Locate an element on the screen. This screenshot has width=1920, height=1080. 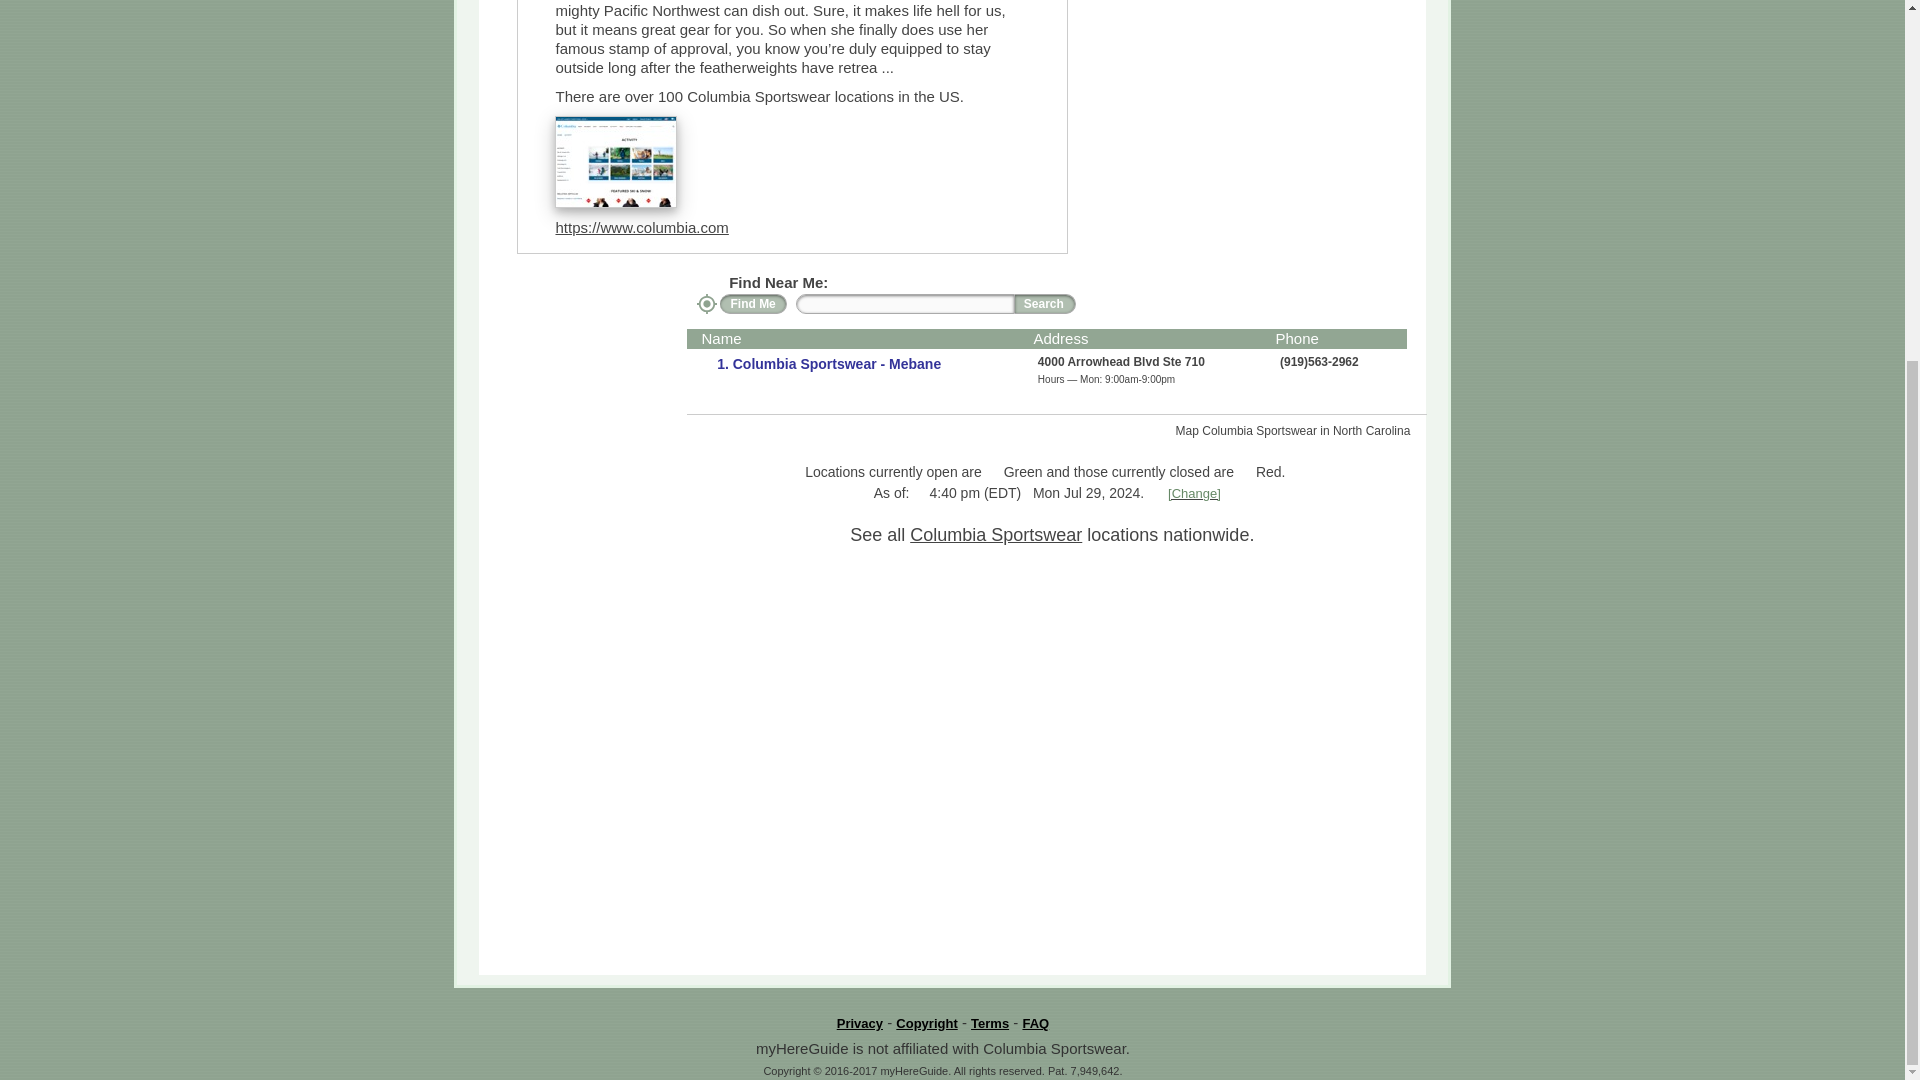
 Search is located at coordinates (1045, 304).